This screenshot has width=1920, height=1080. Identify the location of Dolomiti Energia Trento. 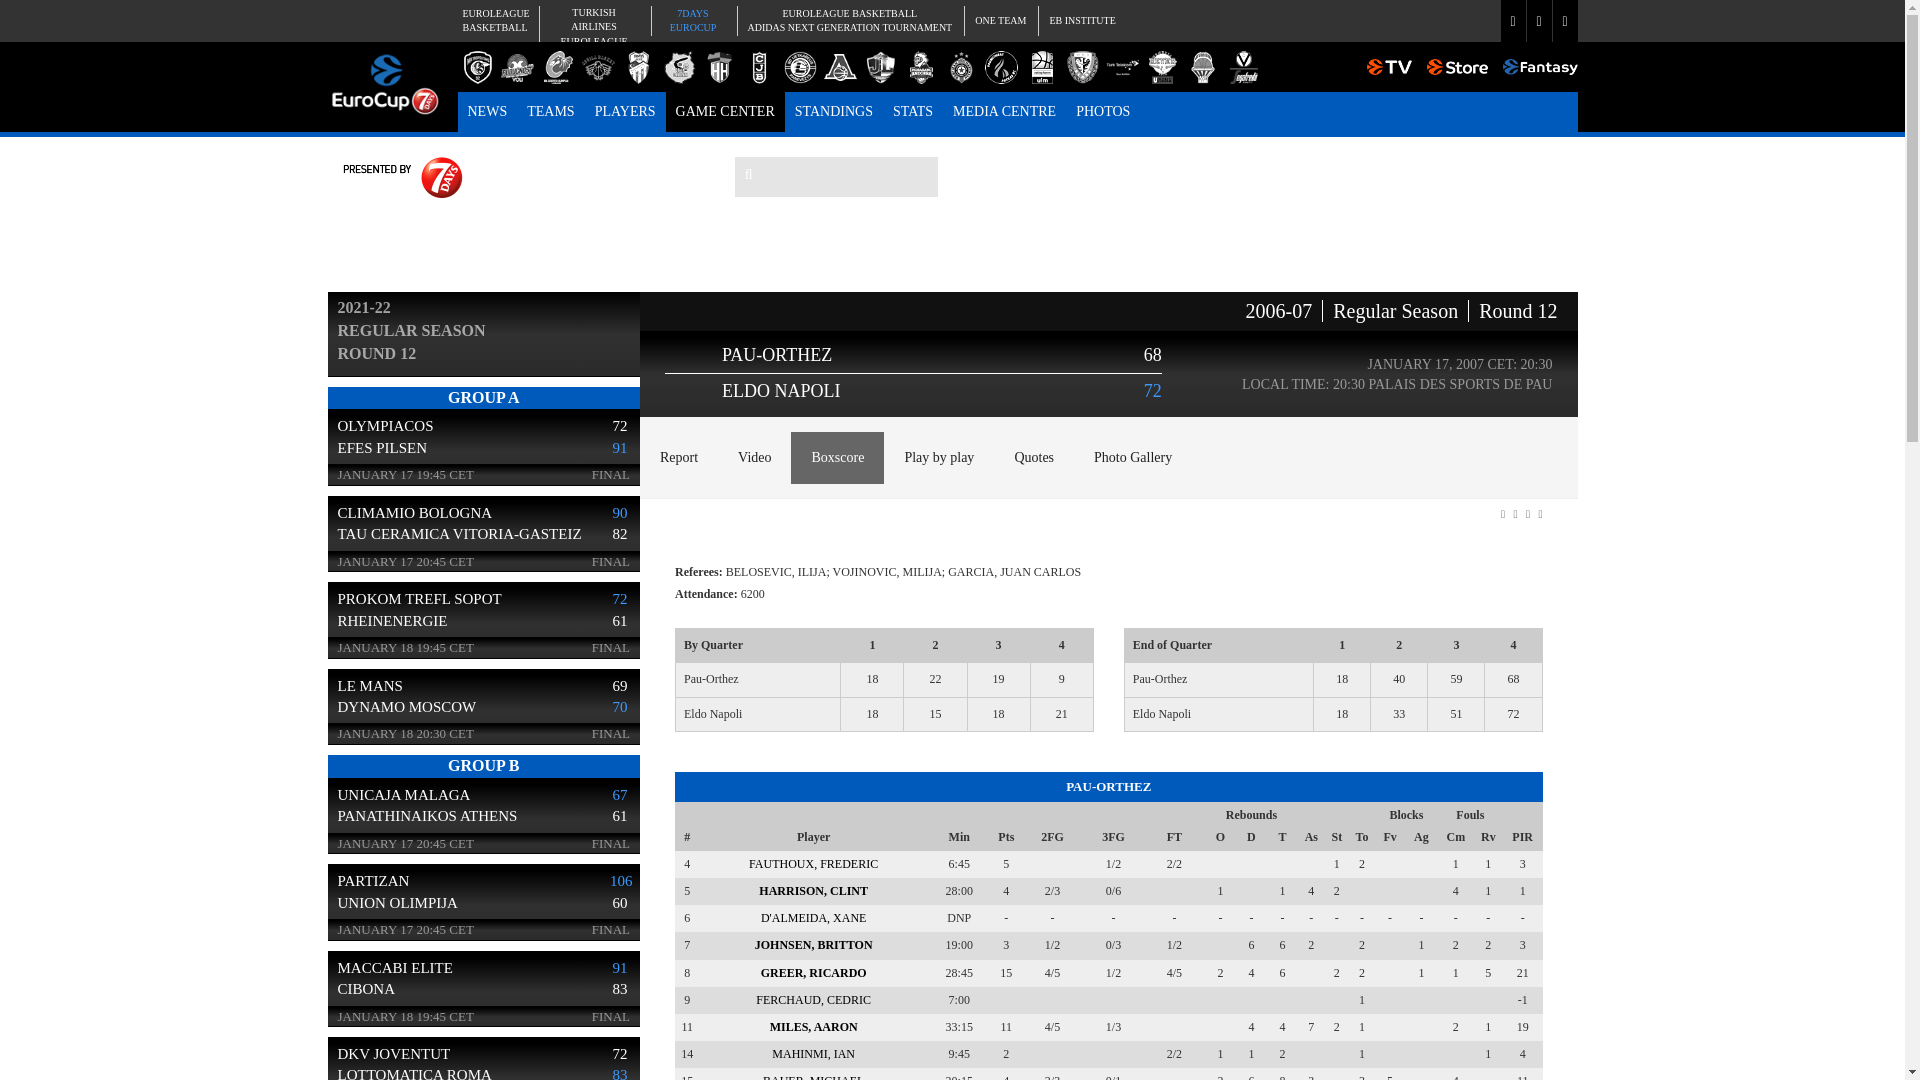
(478, 67).